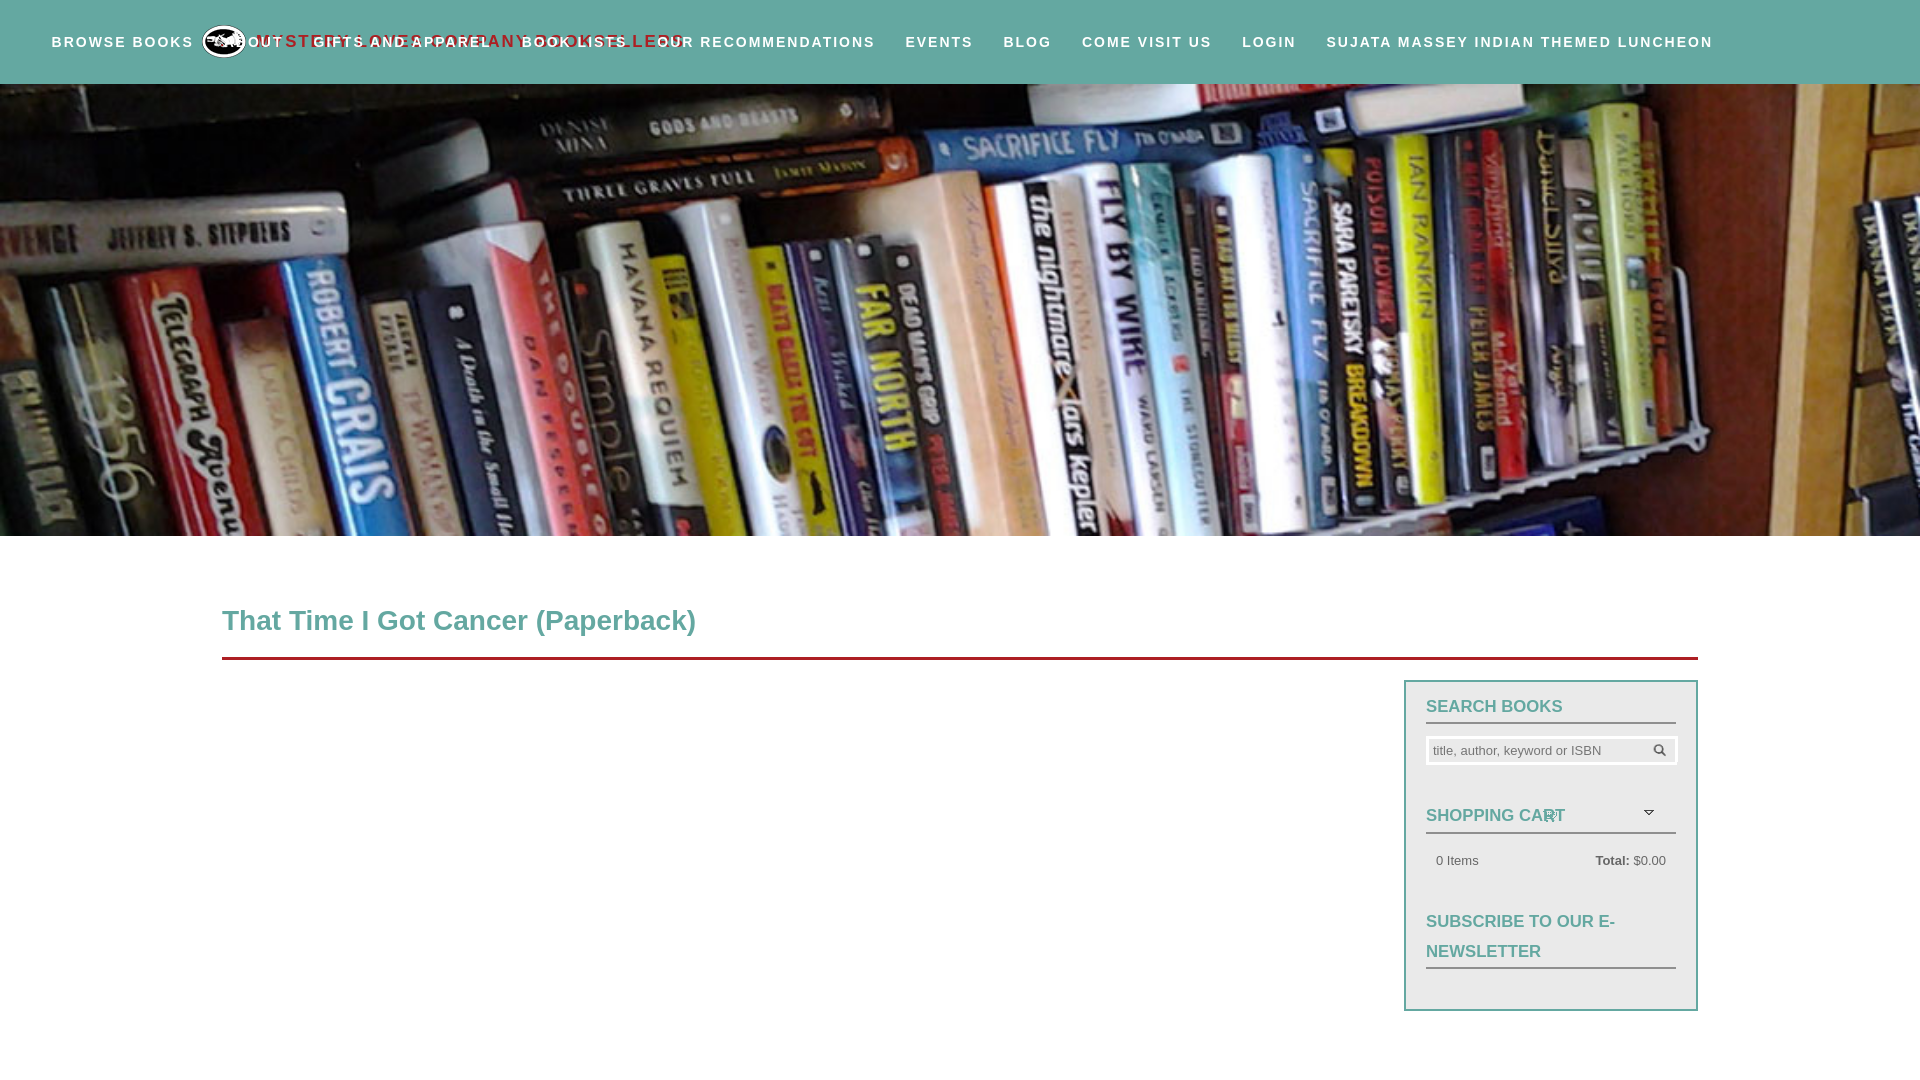  Describe the element at coordinates (574, 54) in the screenshot. I see `BOOK LISTS` at that location.